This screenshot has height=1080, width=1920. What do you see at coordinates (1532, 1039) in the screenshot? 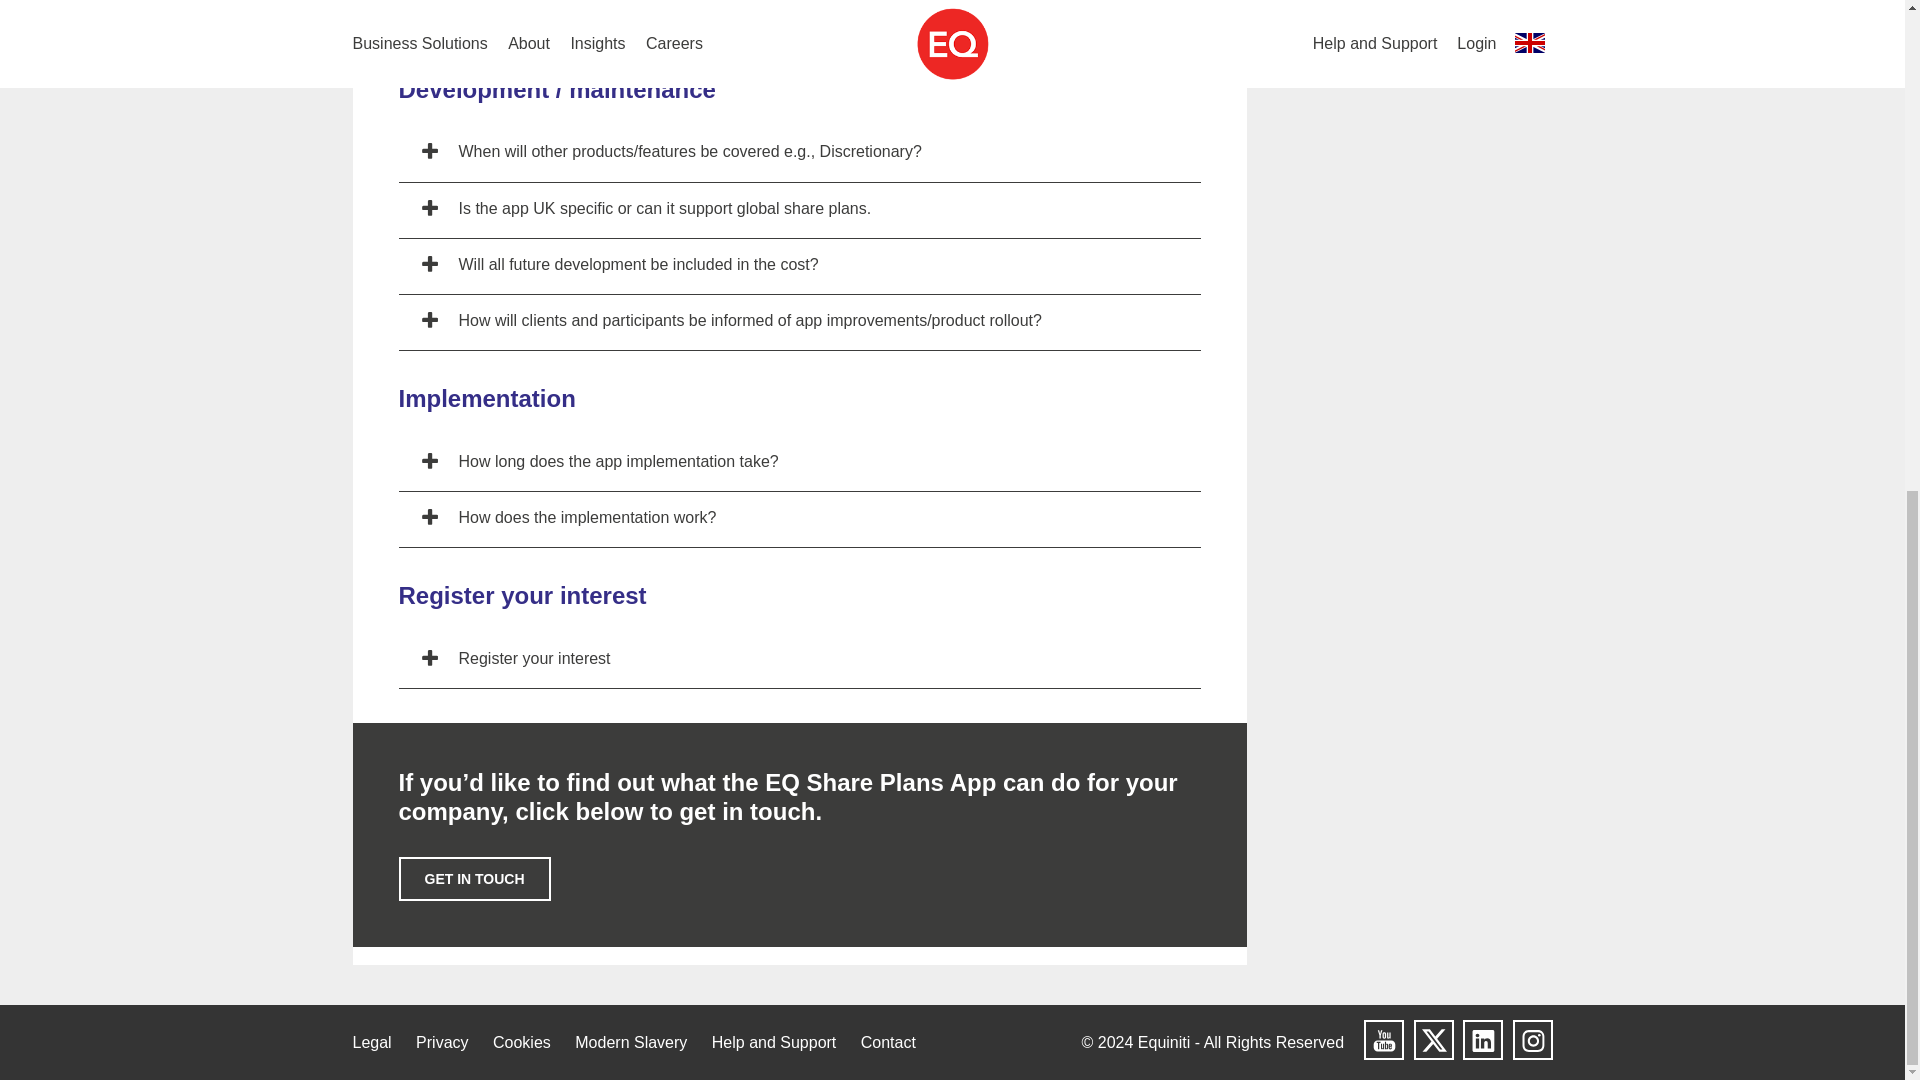
I see `Follow us on Instagram` at bounding box center [1532, 1039].